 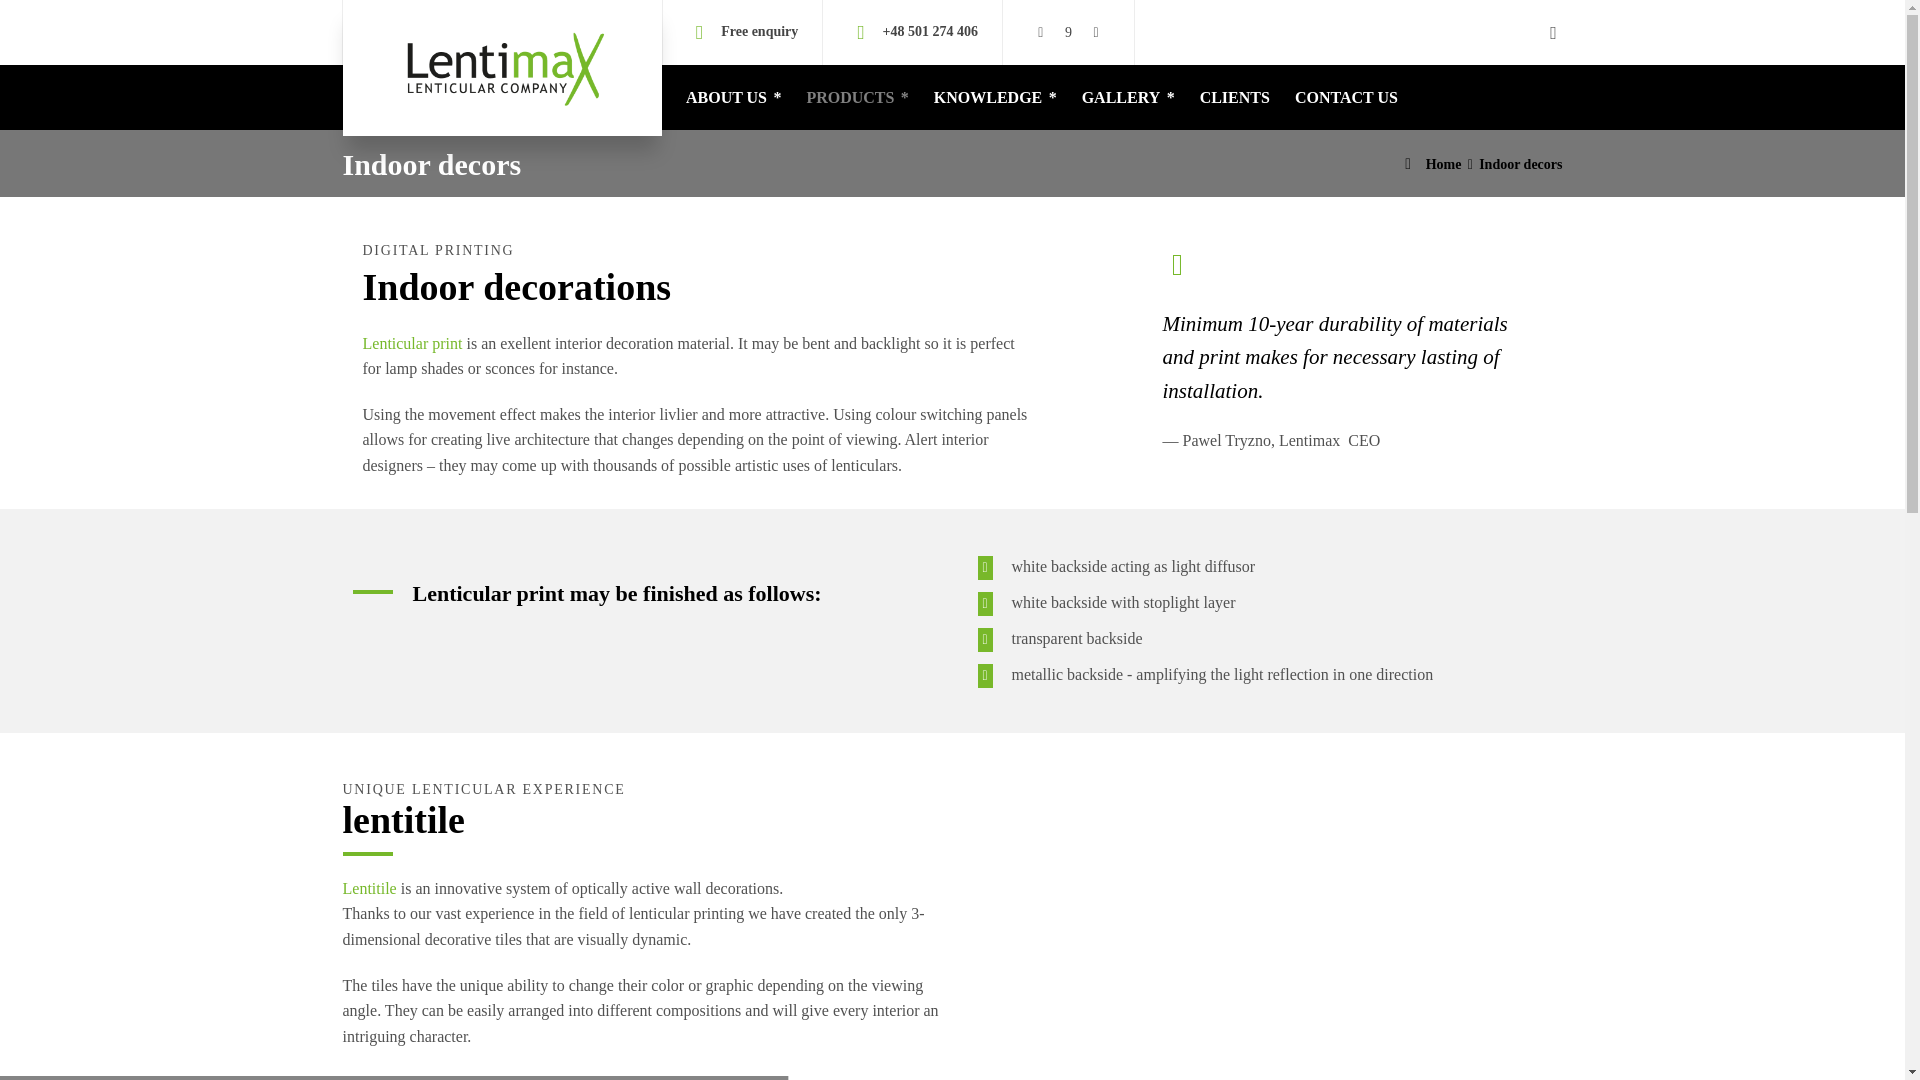 What do you see at coordinates (1040, 32) in the screenshot?
I see `Email` at bounding box center [1040, 32].